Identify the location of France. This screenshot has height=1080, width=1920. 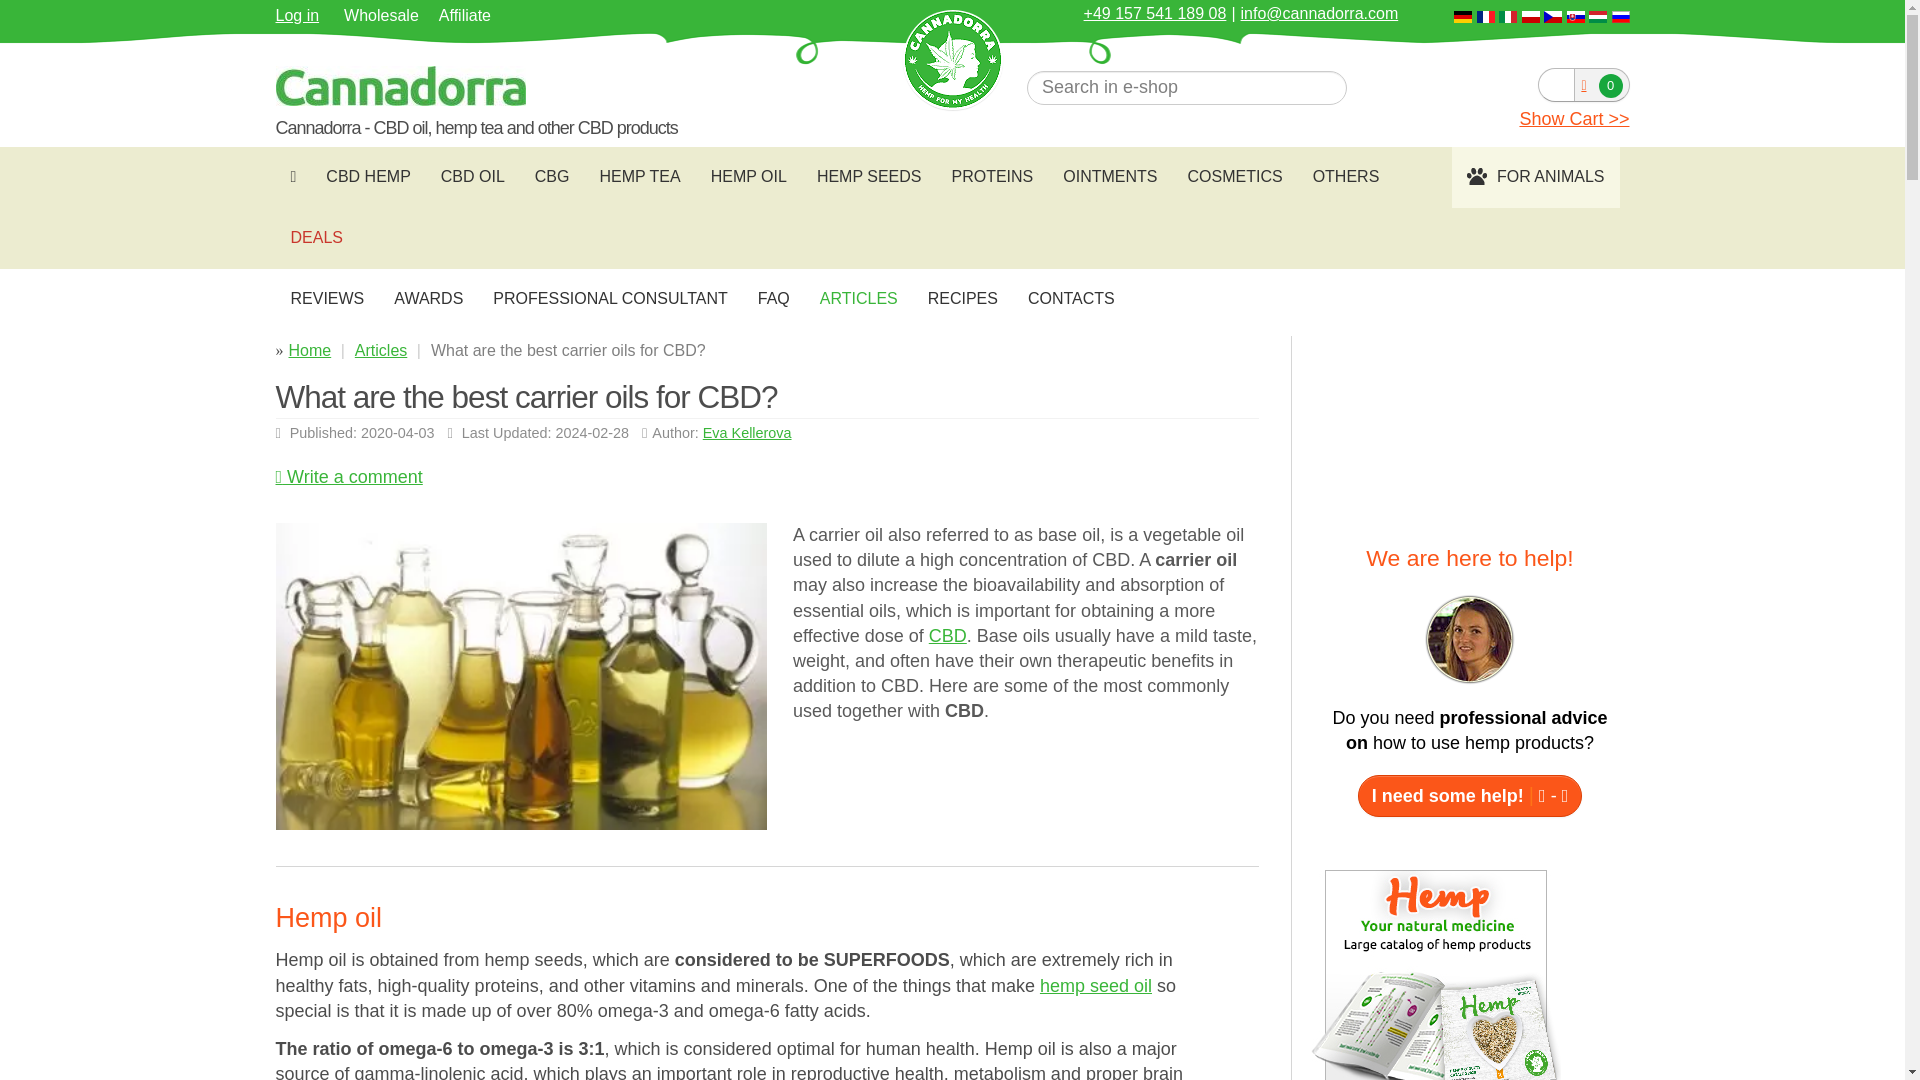
(1486, 16).